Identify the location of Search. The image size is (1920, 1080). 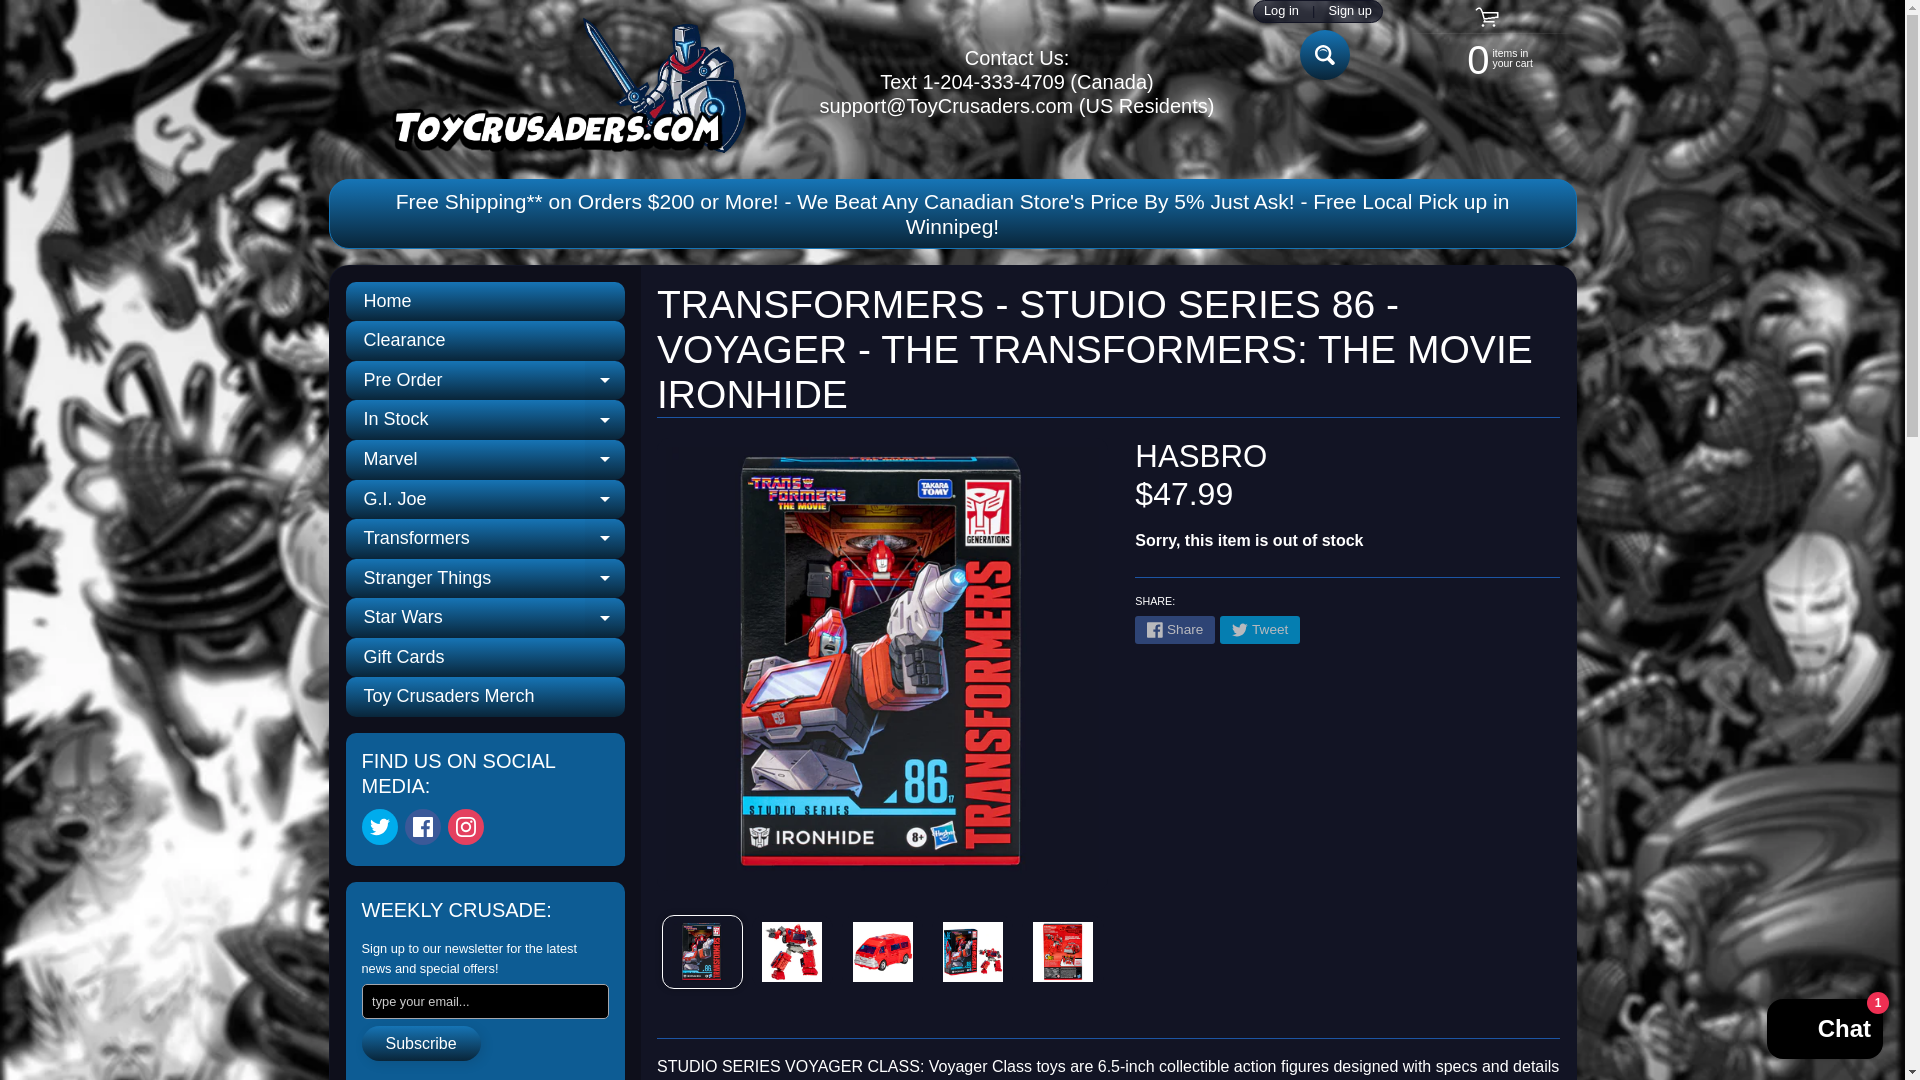
(558, 82).